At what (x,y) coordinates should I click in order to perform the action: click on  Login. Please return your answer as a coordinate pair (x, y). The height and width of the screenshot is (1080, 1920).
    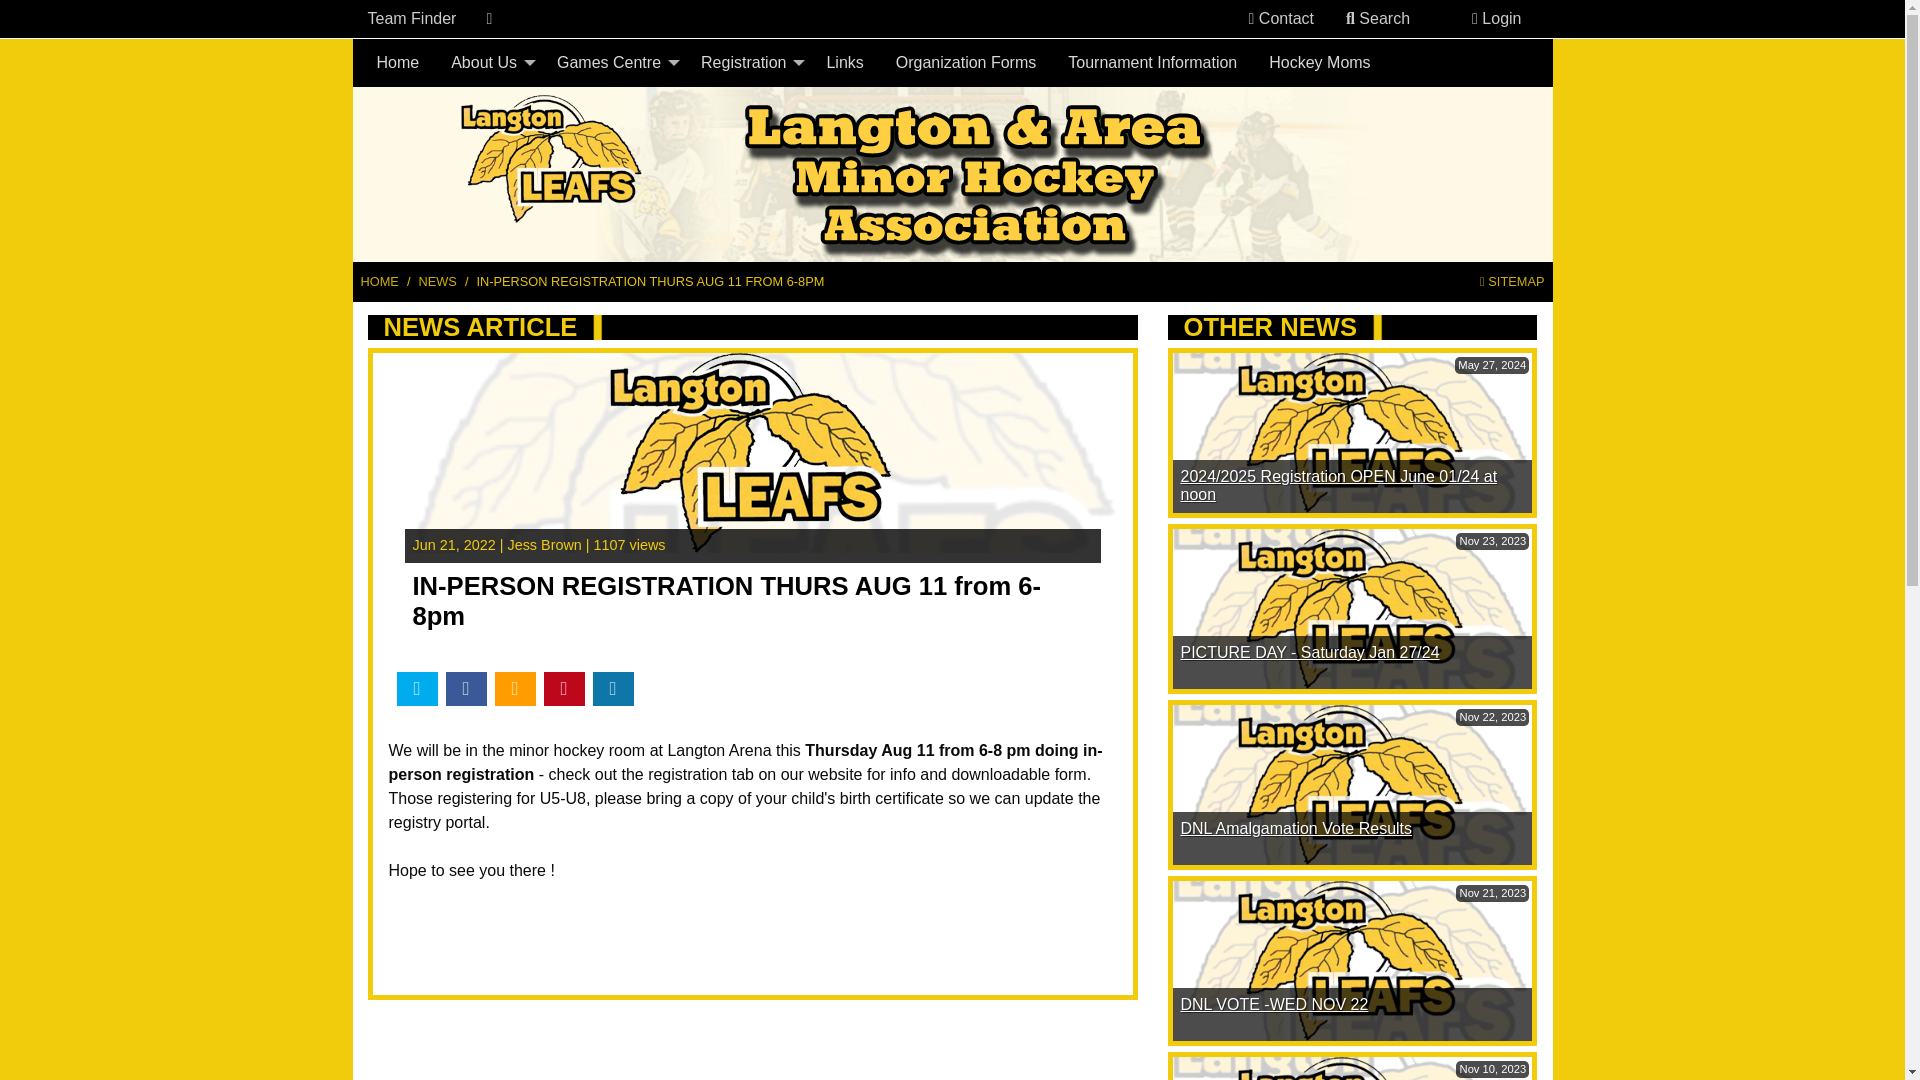
    Looking at the image, I should click on (1496, 18).